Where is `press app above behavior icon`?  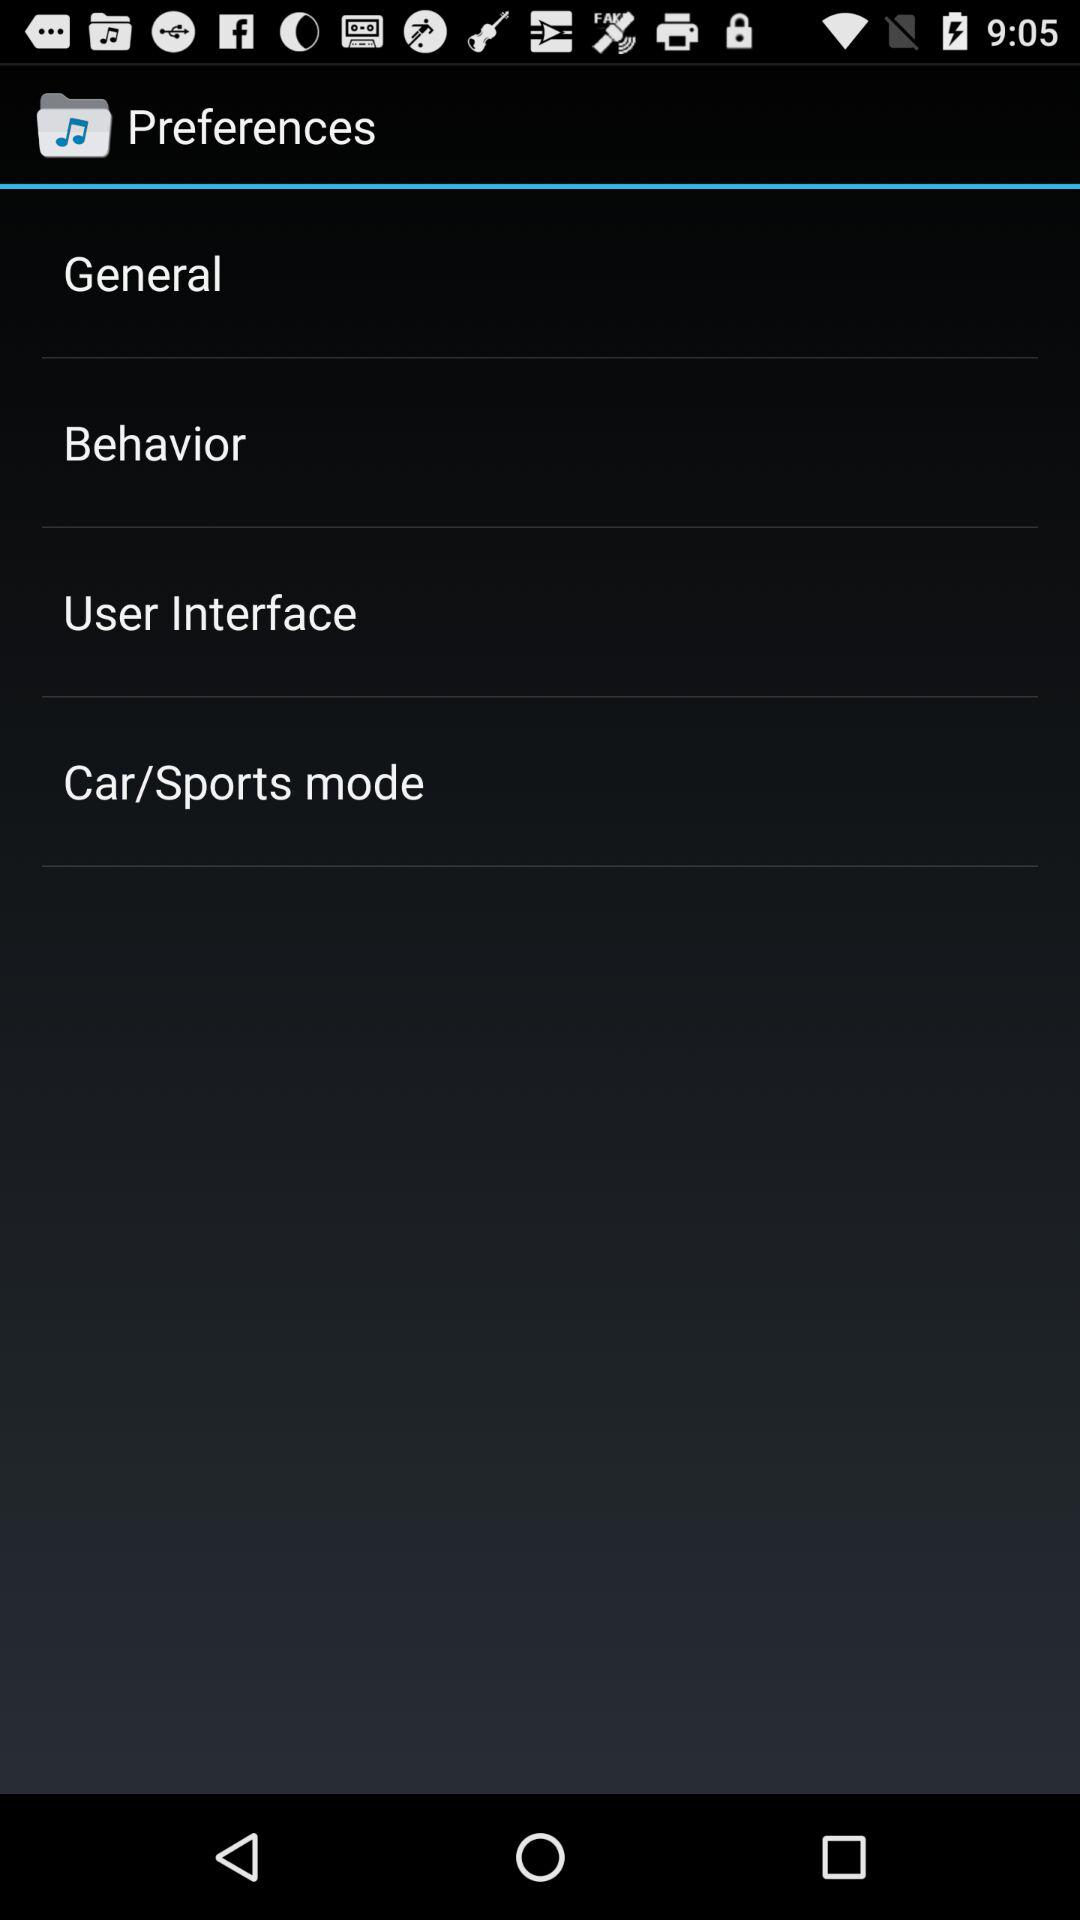 press app above behavior icon is located at coordinates (142, 272).